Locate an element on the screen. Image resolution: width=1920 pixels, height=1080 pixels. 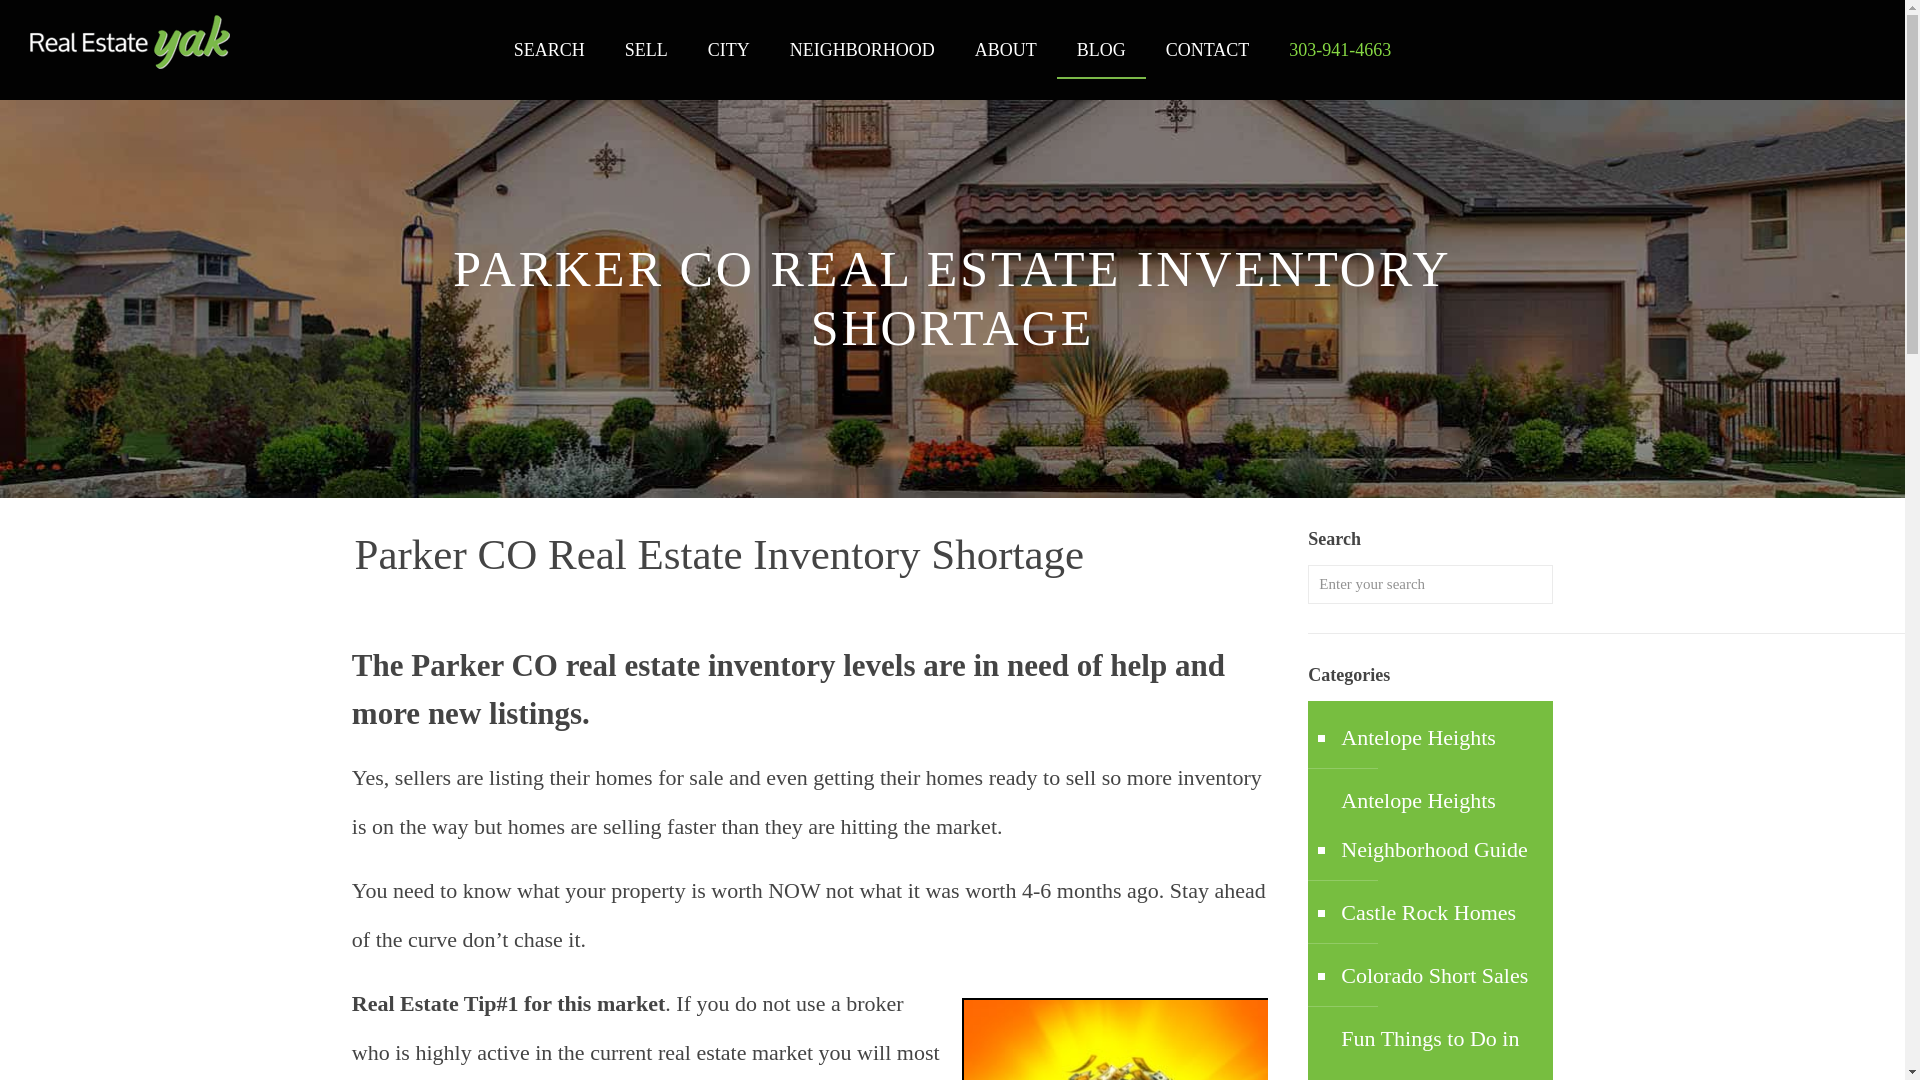
ABOUT is located at coordinates (1006, 50).